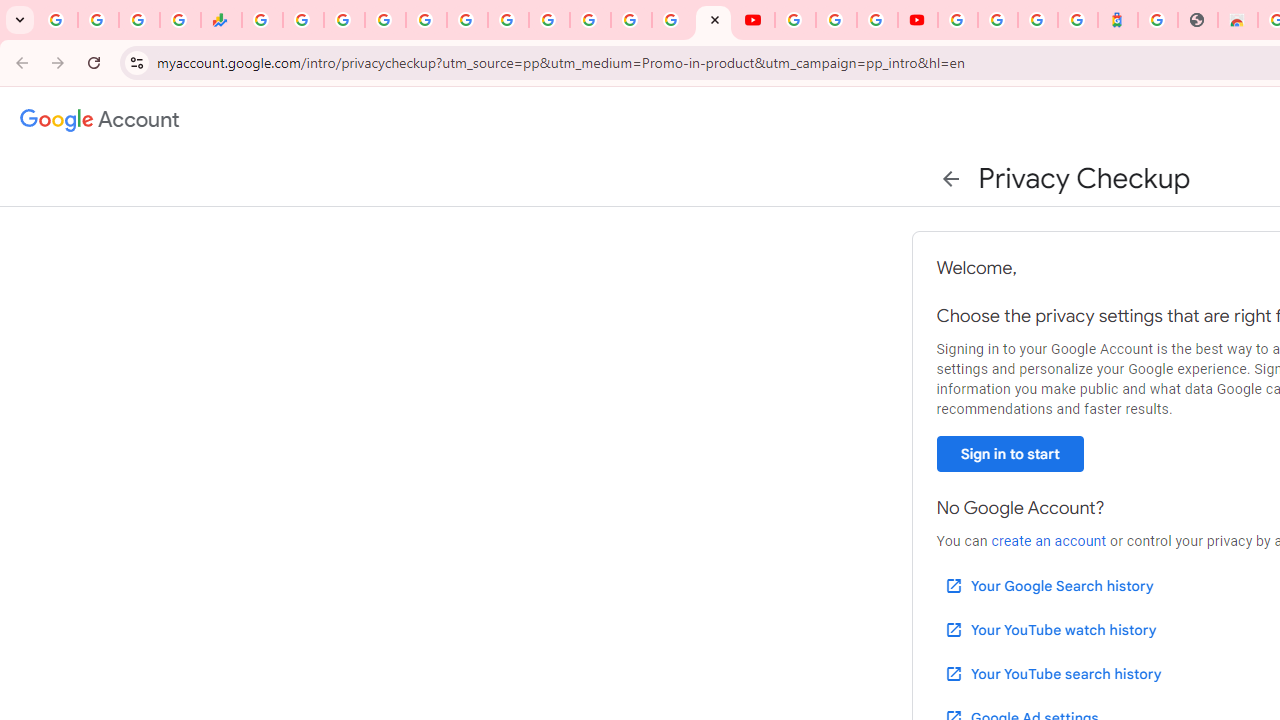  I want to click on Sign in - Google Accounts, so click(384, 20).